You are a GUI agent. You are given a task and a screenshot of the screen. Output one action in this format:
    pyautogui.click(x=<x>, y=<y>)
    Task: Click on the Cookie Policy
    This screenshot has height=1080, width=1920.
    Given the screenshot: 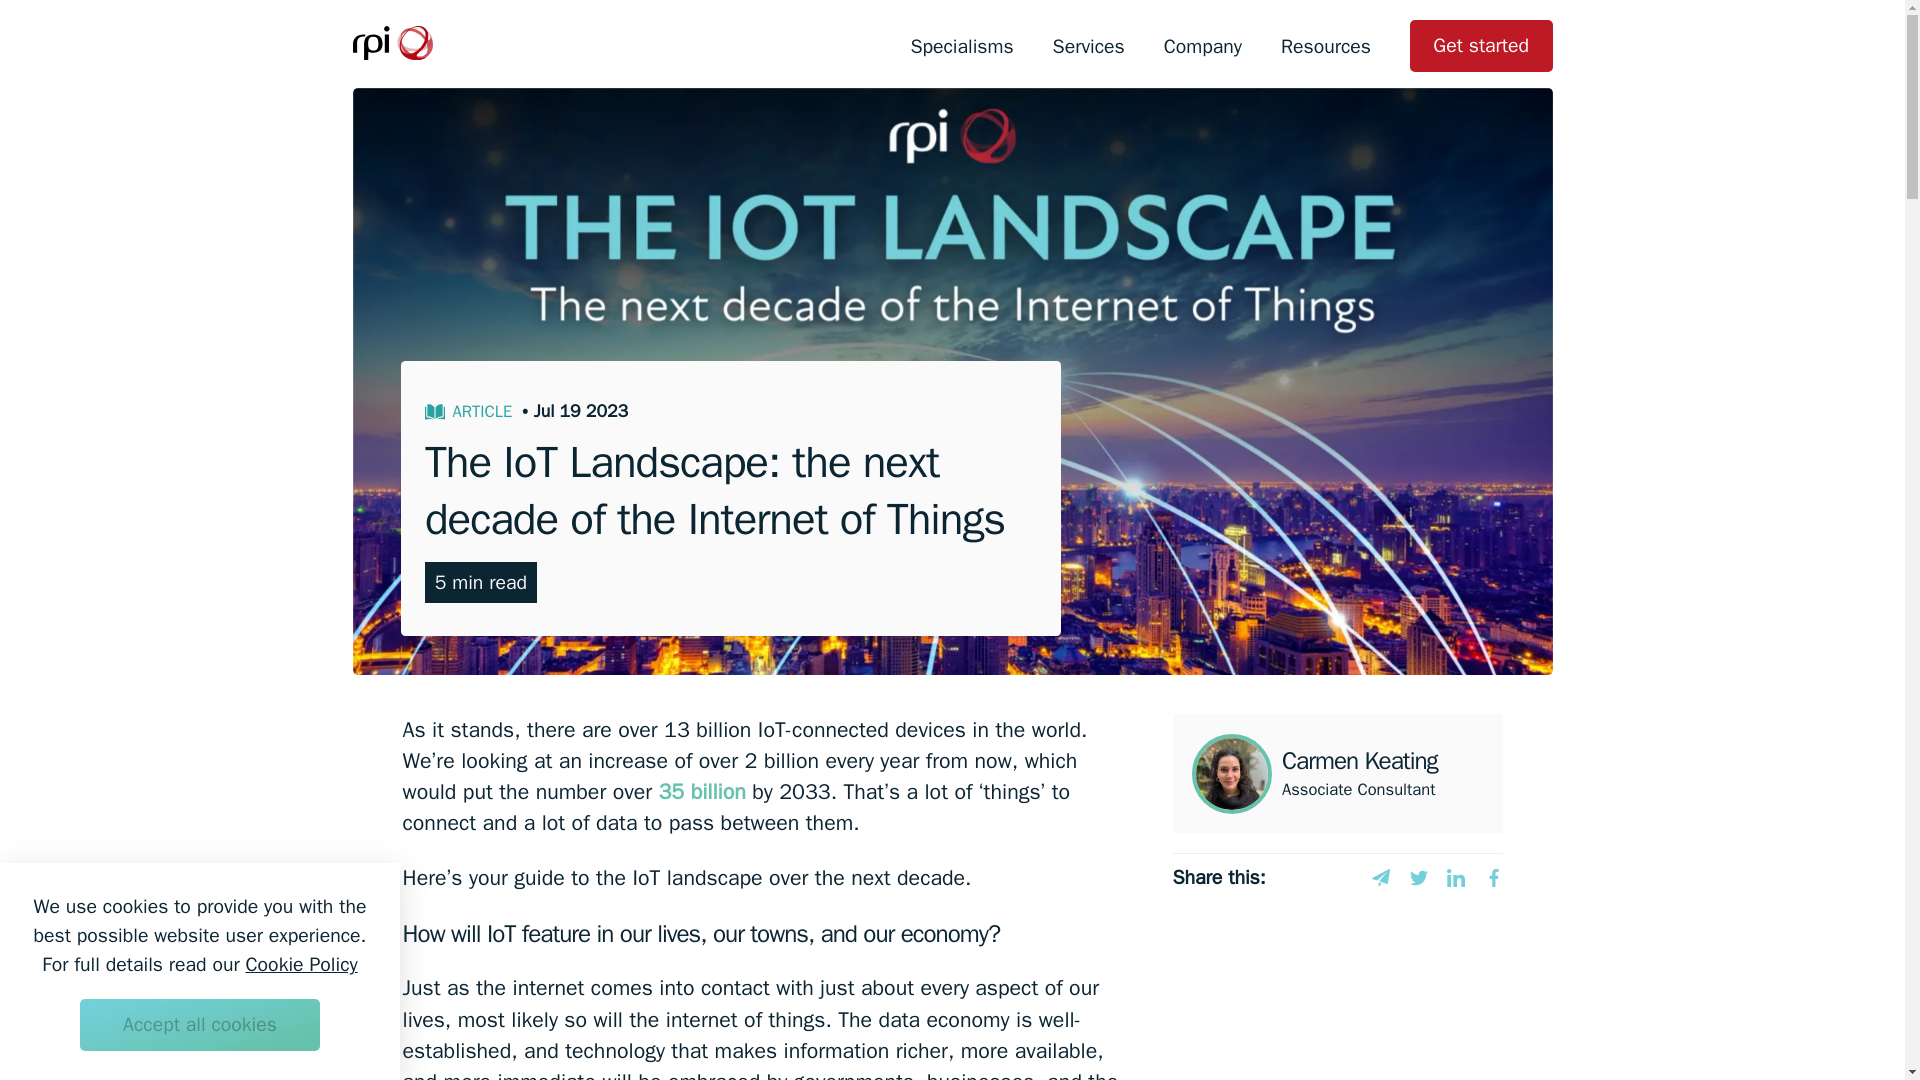 What is the action you would take?
    pyautogui.click(x=301, y=964)
    